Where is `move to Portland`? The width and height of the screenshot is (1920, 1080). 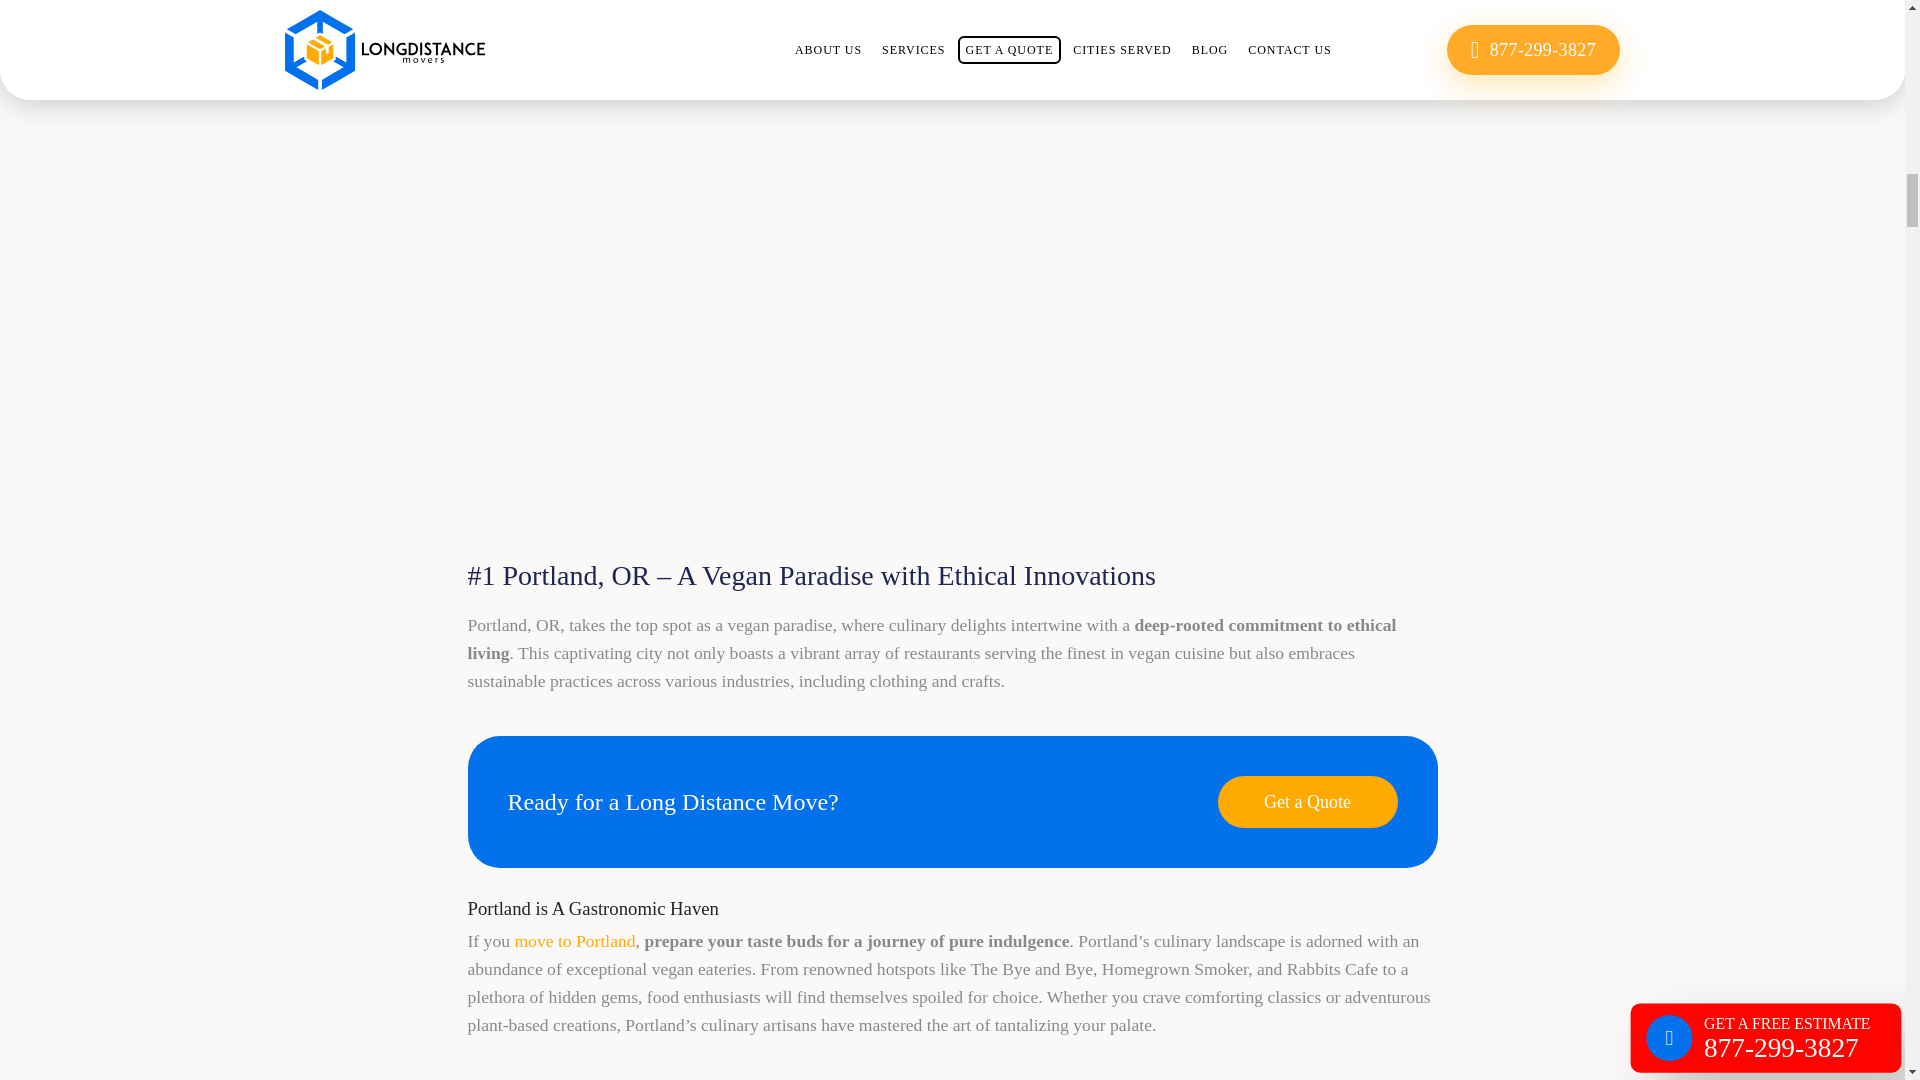 move to Portland is located at coordinates (574, 940).